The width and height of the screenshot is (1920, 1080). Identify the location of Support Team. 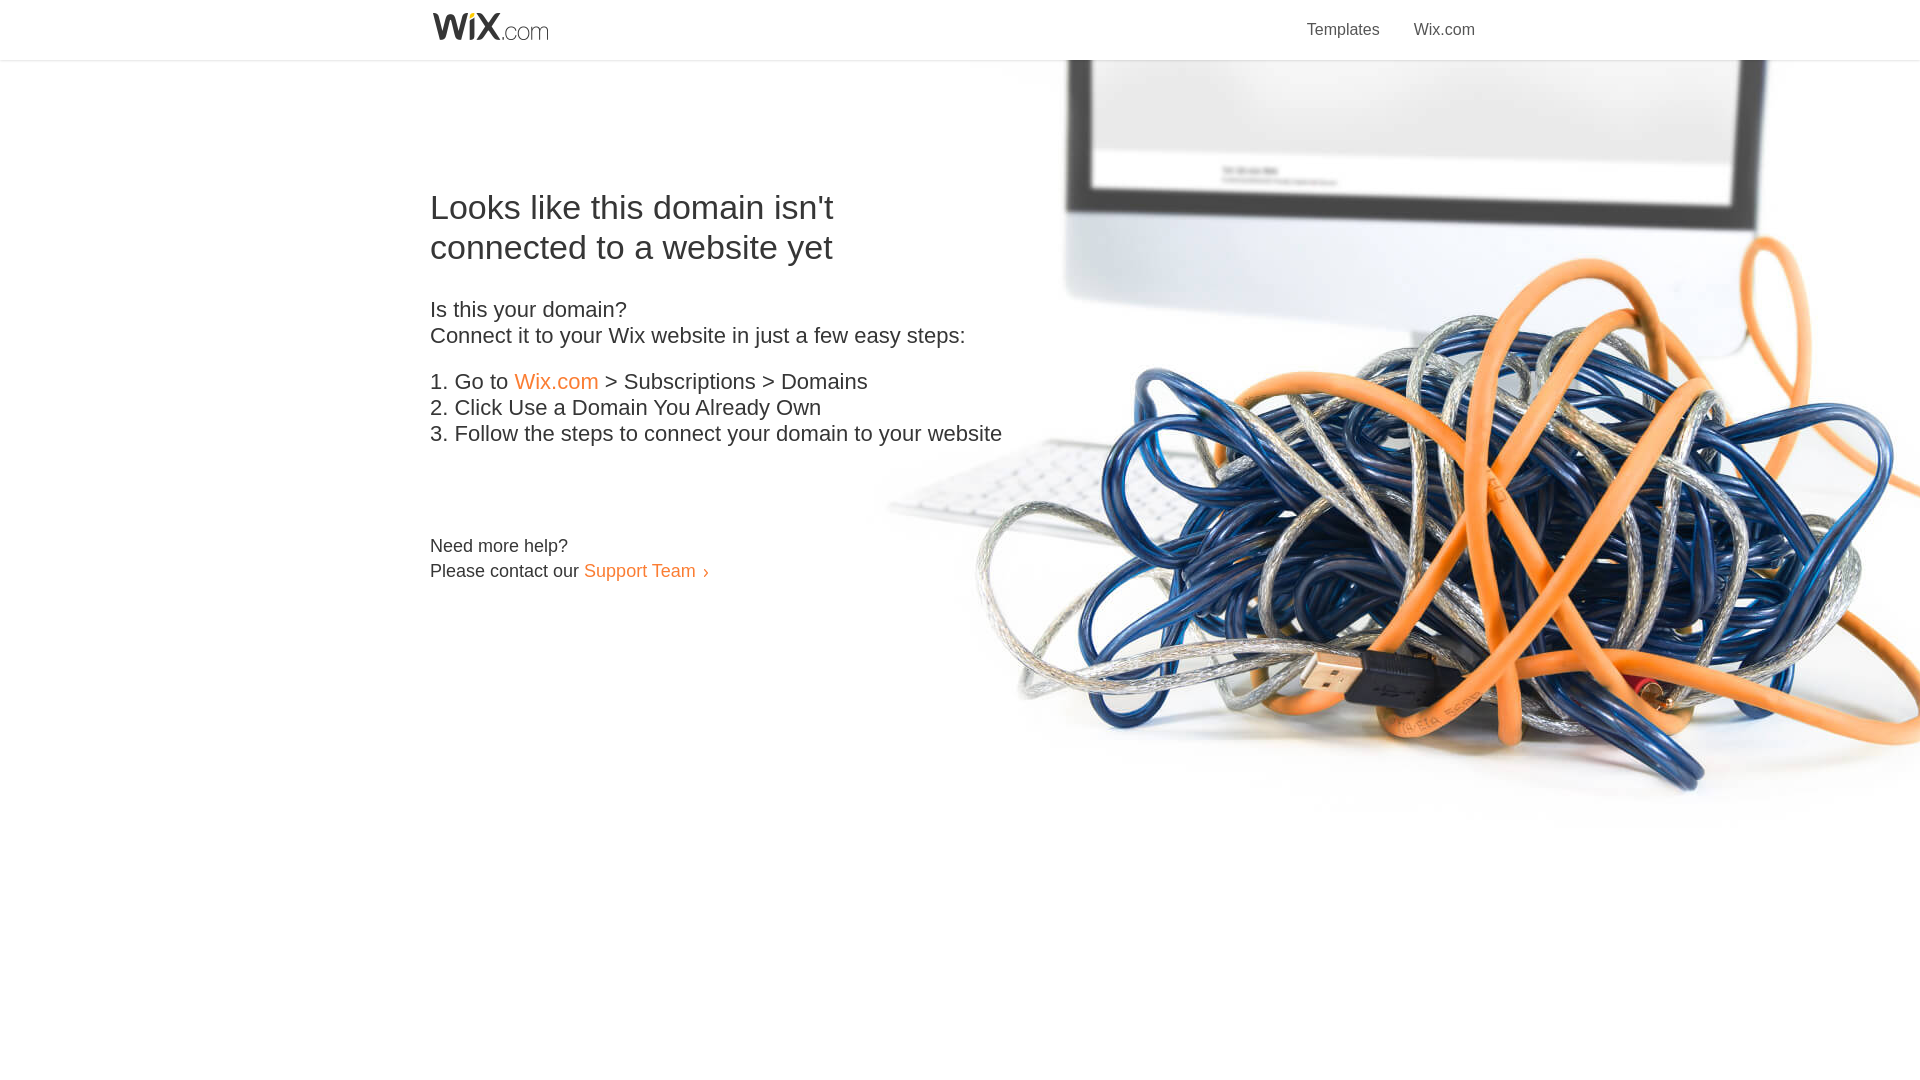
(639, 570).